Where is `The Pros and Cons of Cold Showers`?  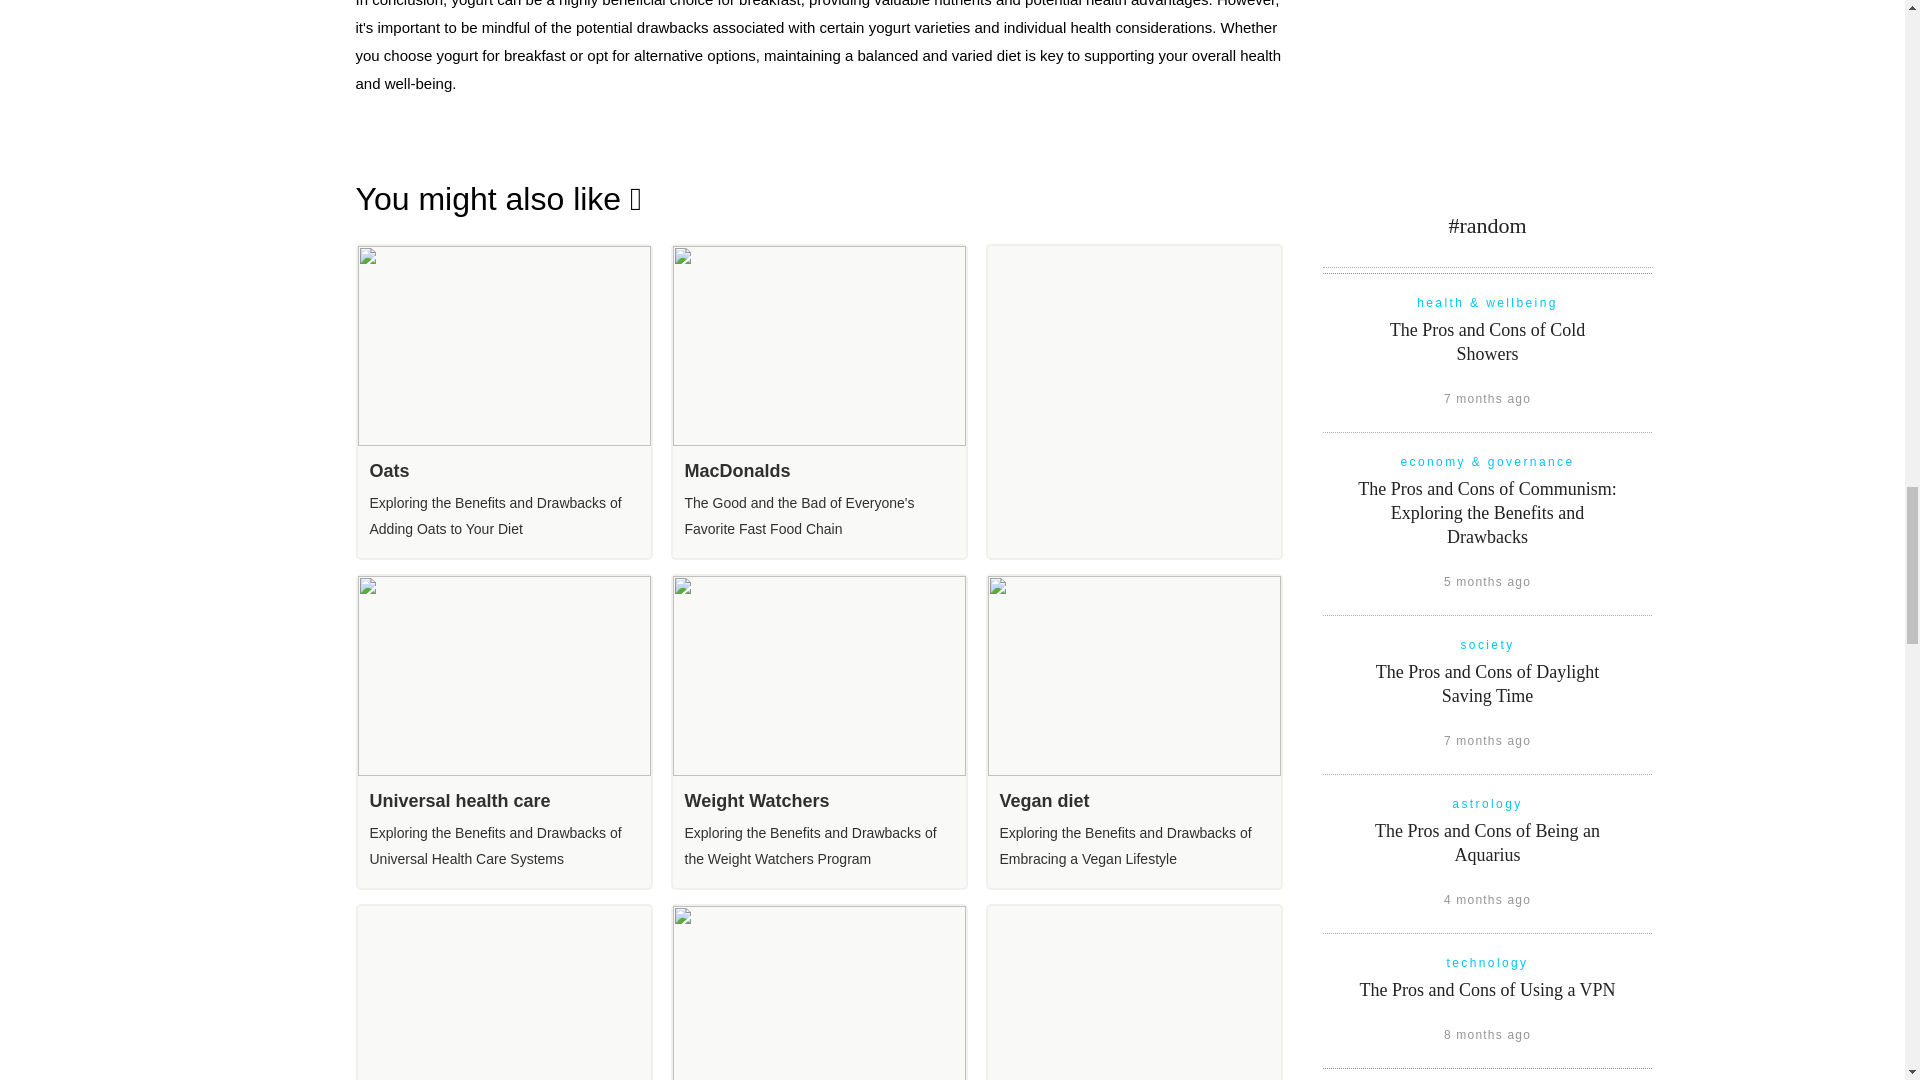
The Pros and Cons of Cold Showers is located at coordinates (1488, 341).